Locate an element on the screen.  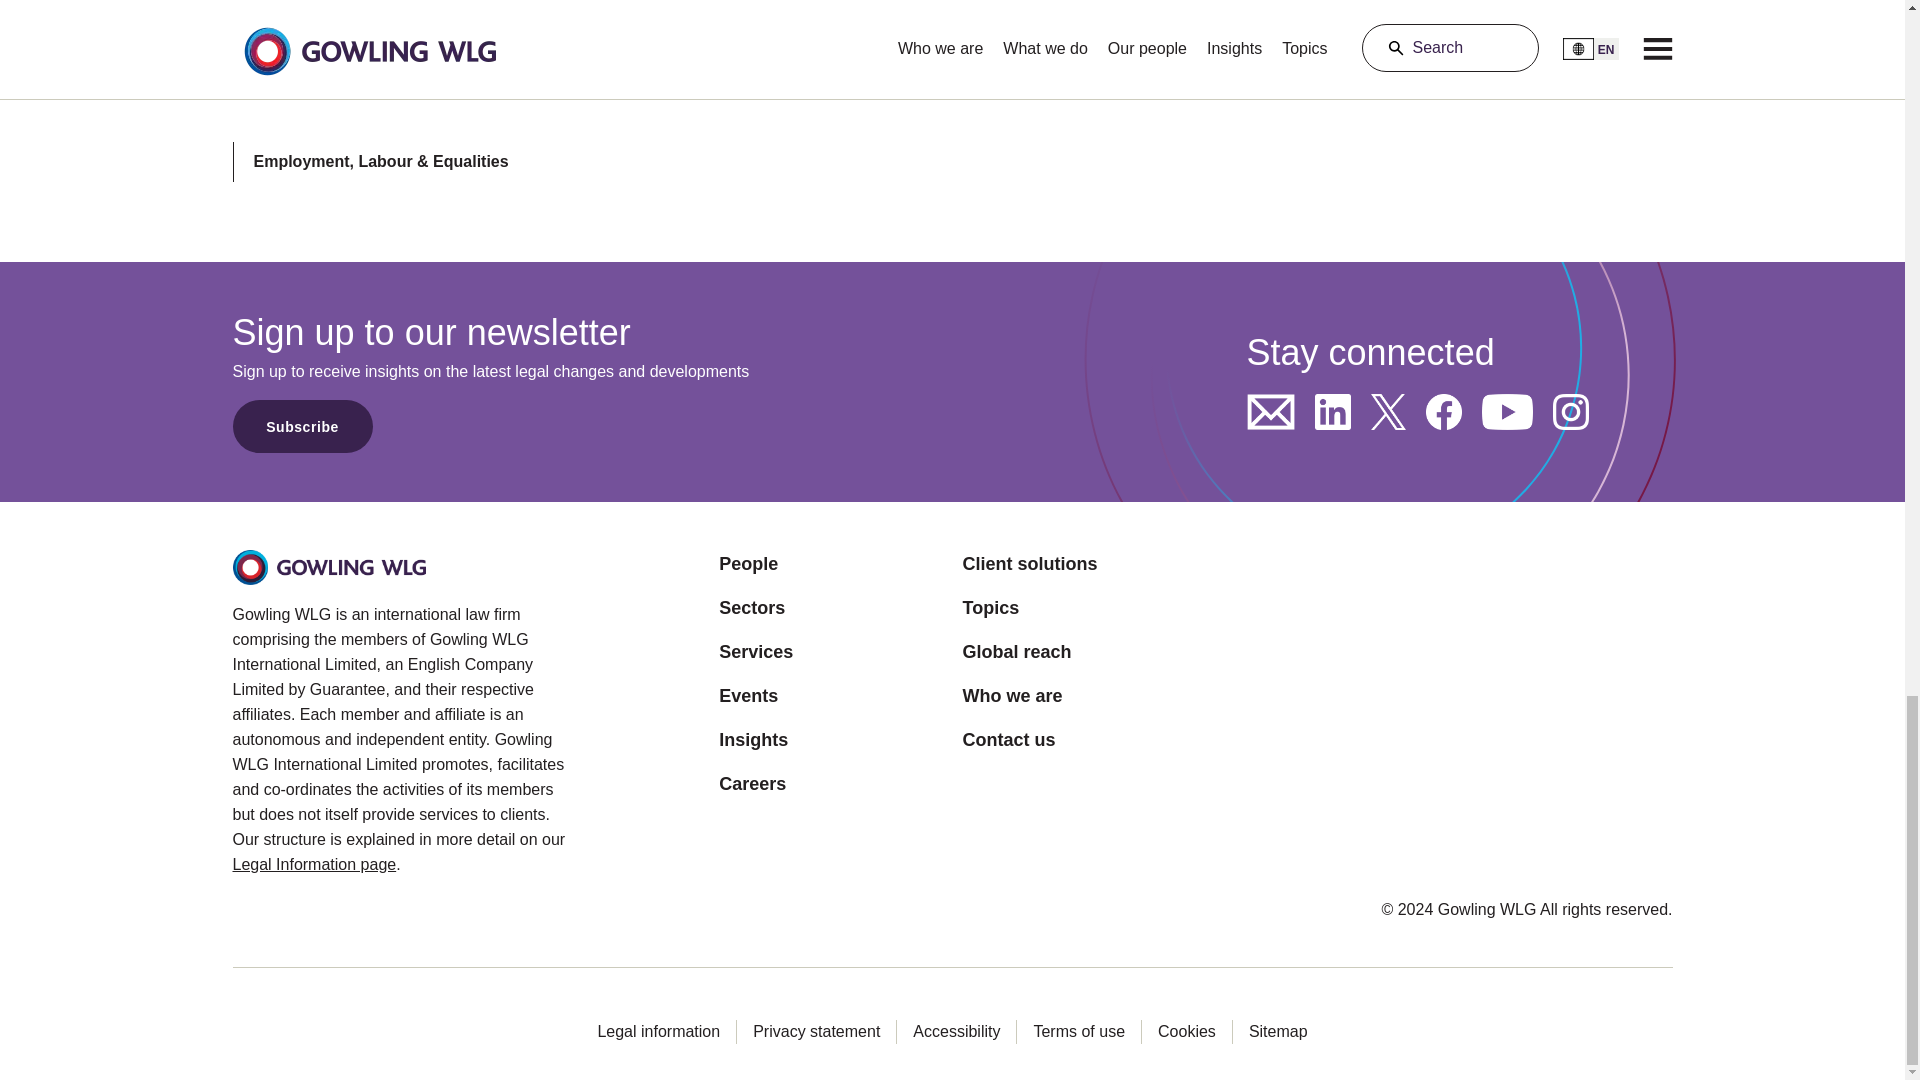
People is located at coordinates (755, 563).